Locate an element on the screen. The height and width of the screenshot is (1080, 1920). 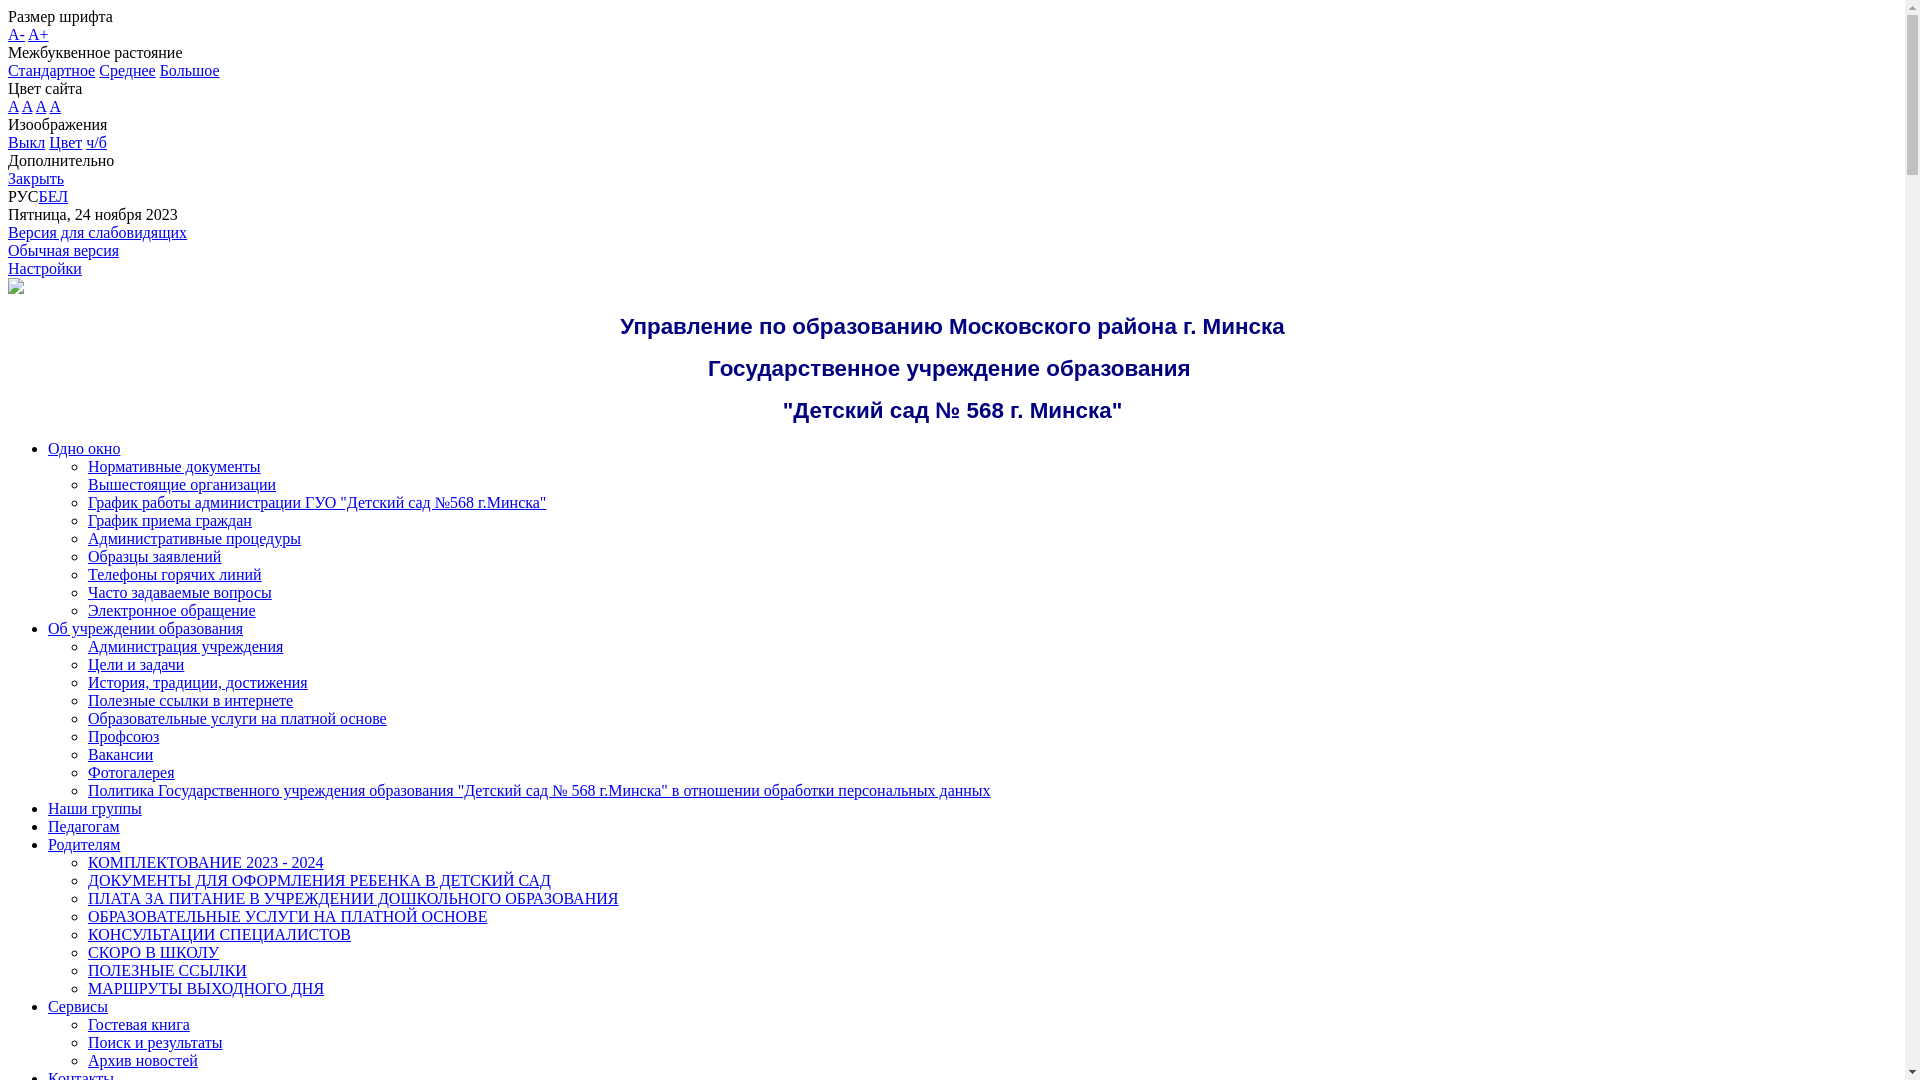
A is located at coordinates (42, 106).